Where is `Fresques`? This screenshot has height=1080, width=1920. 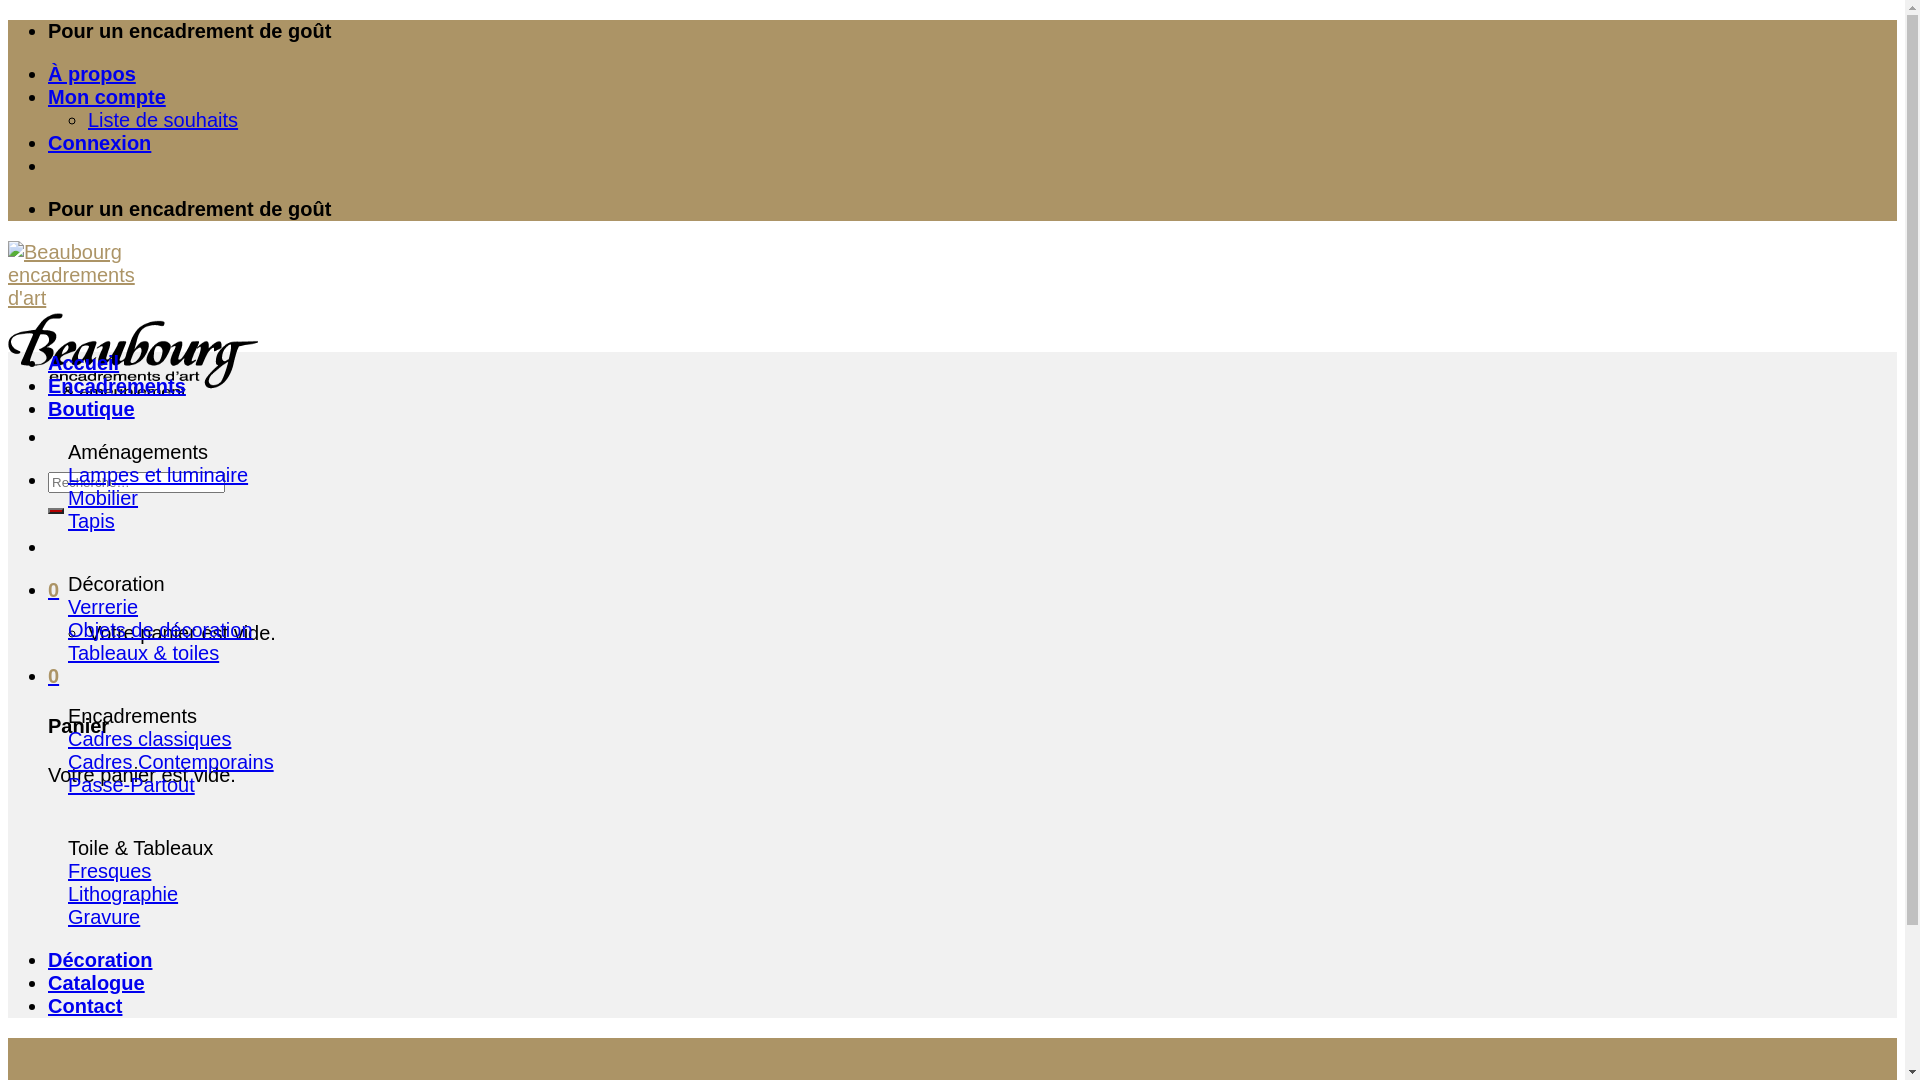
Fresques is located at coordinates (110, 871).